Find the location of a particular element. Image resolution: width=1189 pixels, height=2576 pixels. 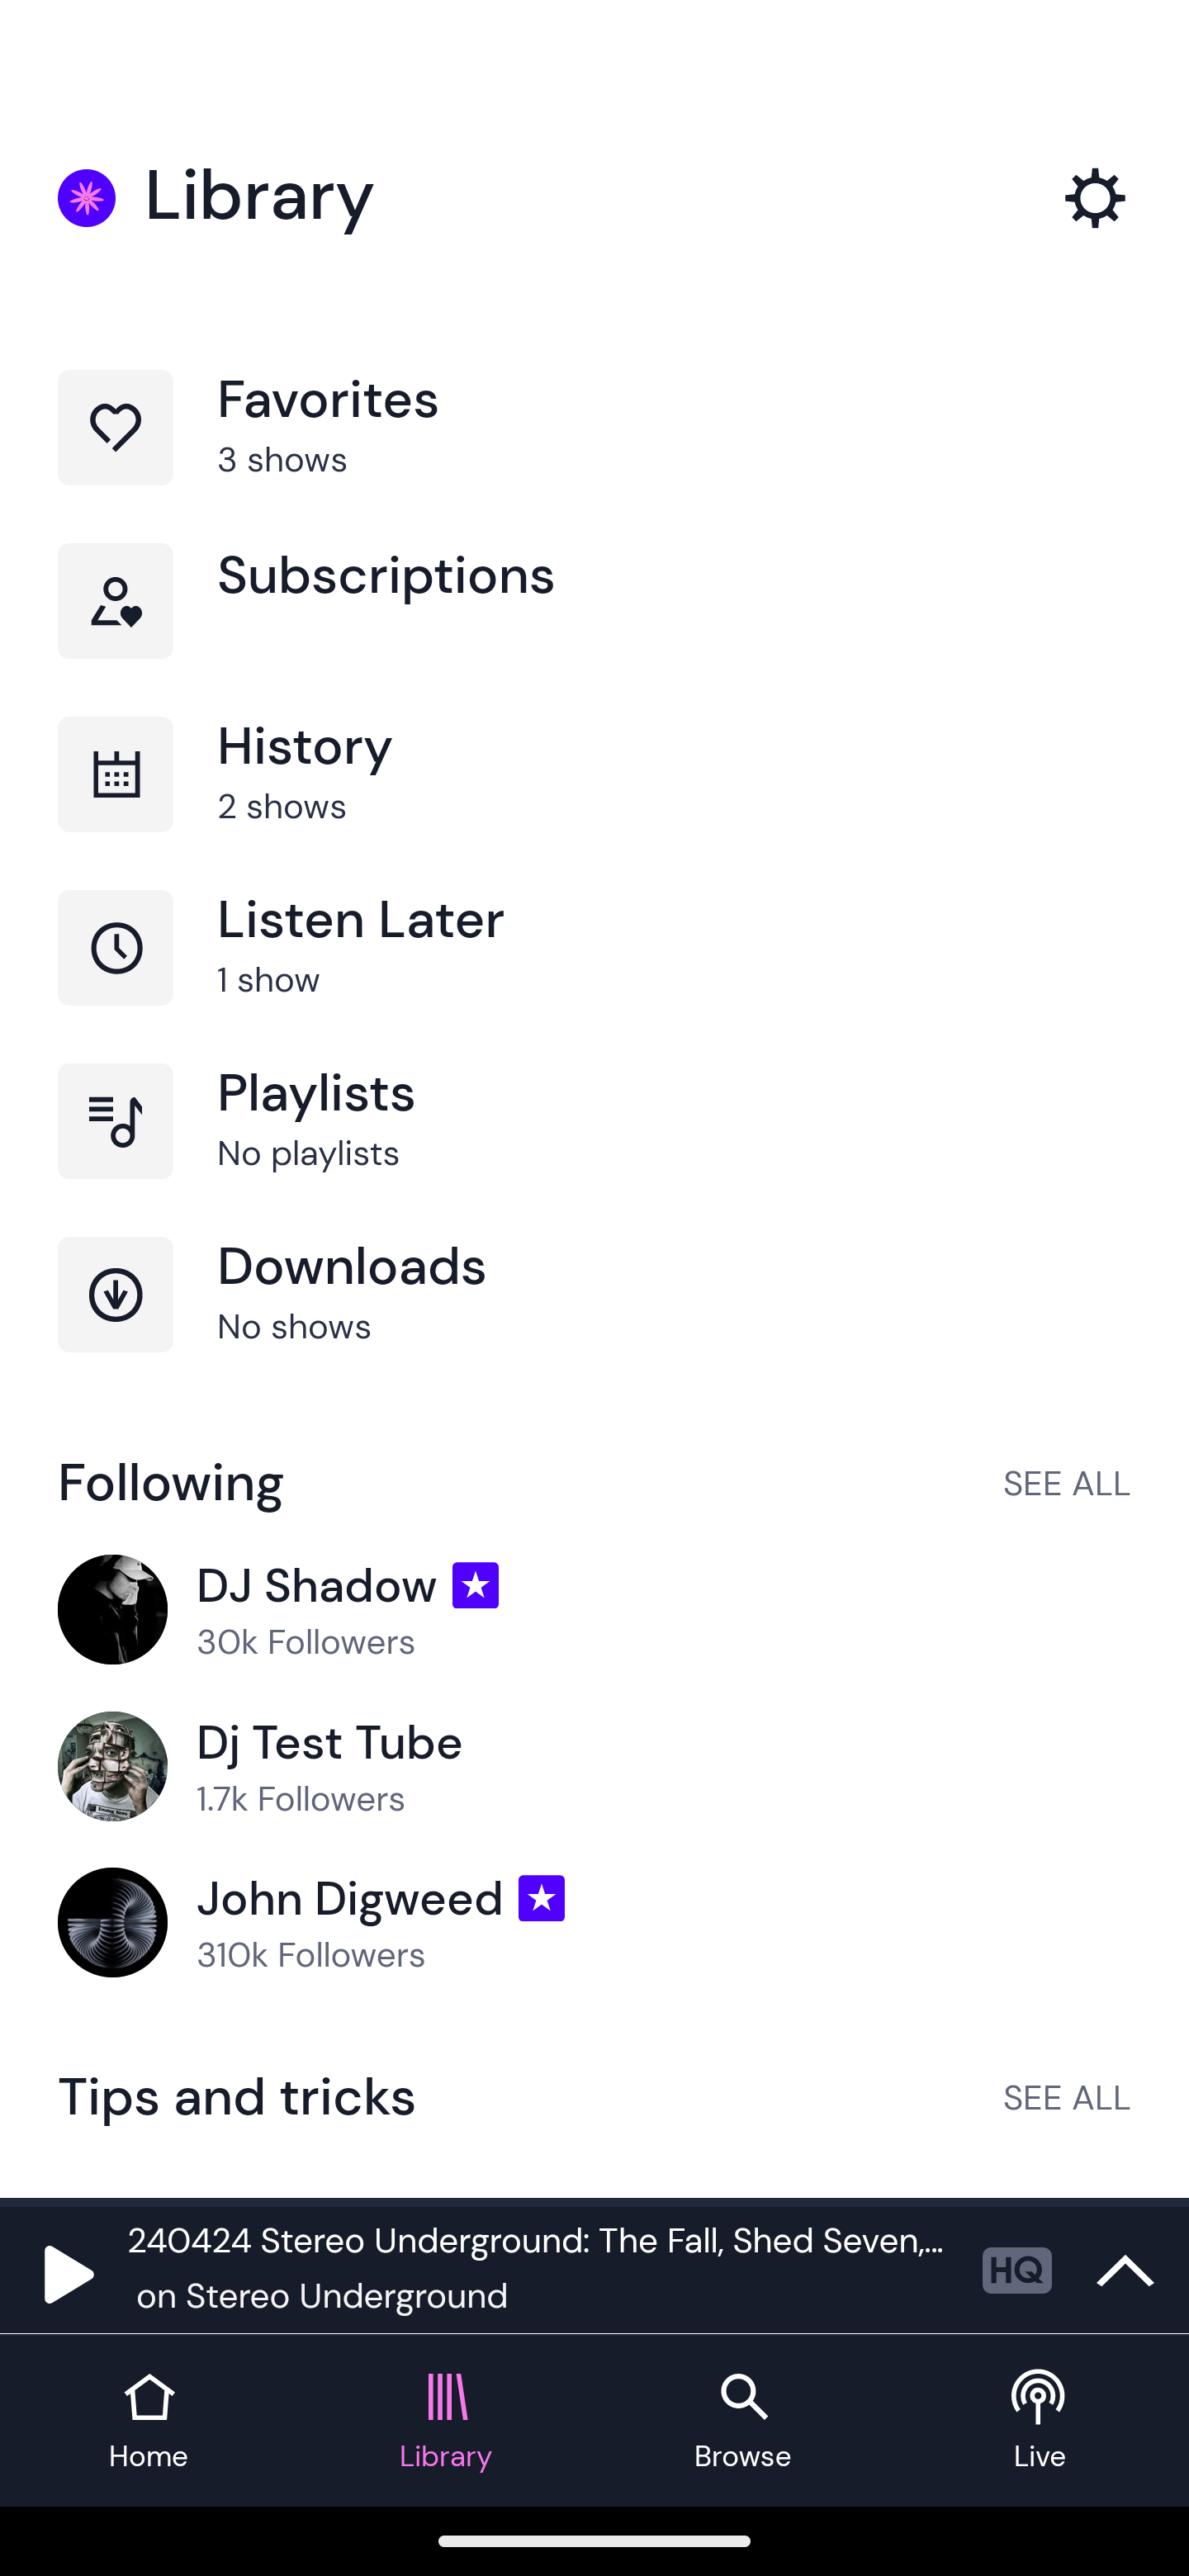

SEE ALL is located at coordinates (1067, 1482).